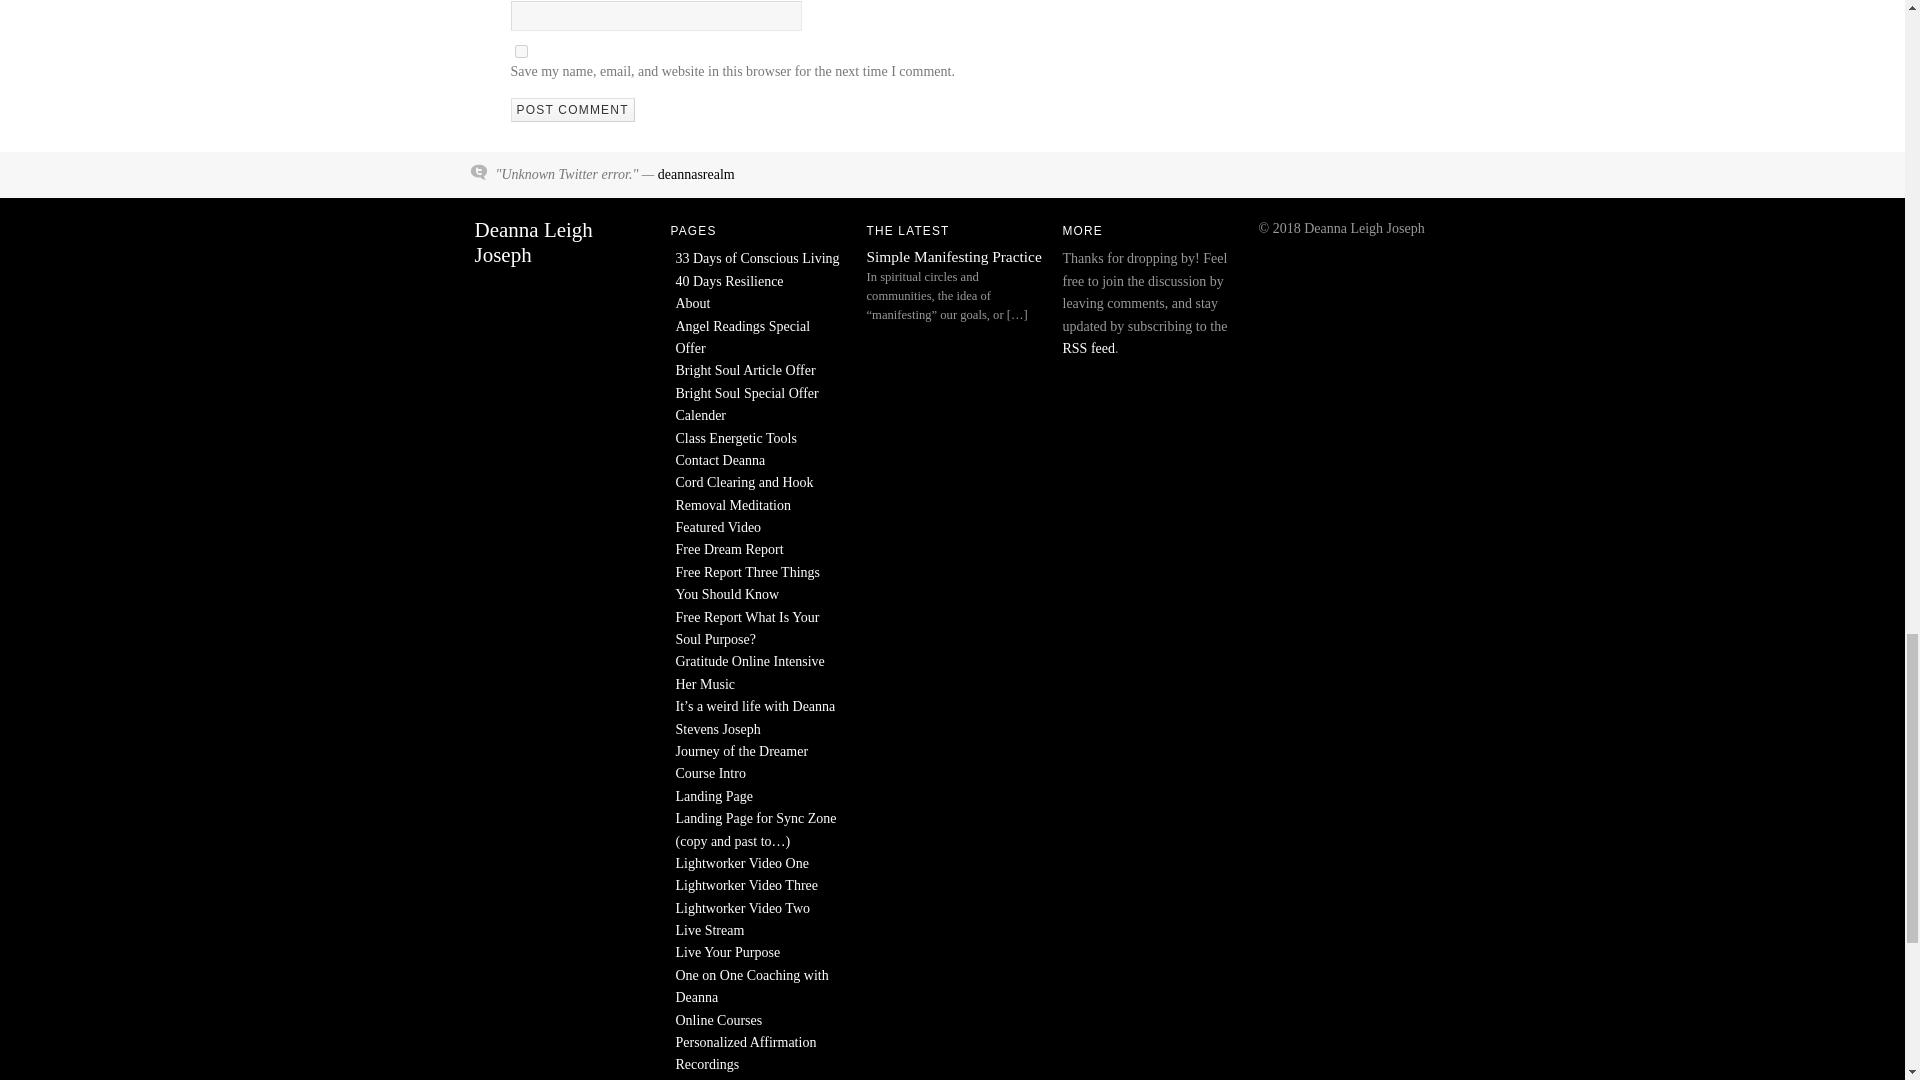 This screenshot has height=1080, width=1920. I want to click on Home, so click(532, 242).